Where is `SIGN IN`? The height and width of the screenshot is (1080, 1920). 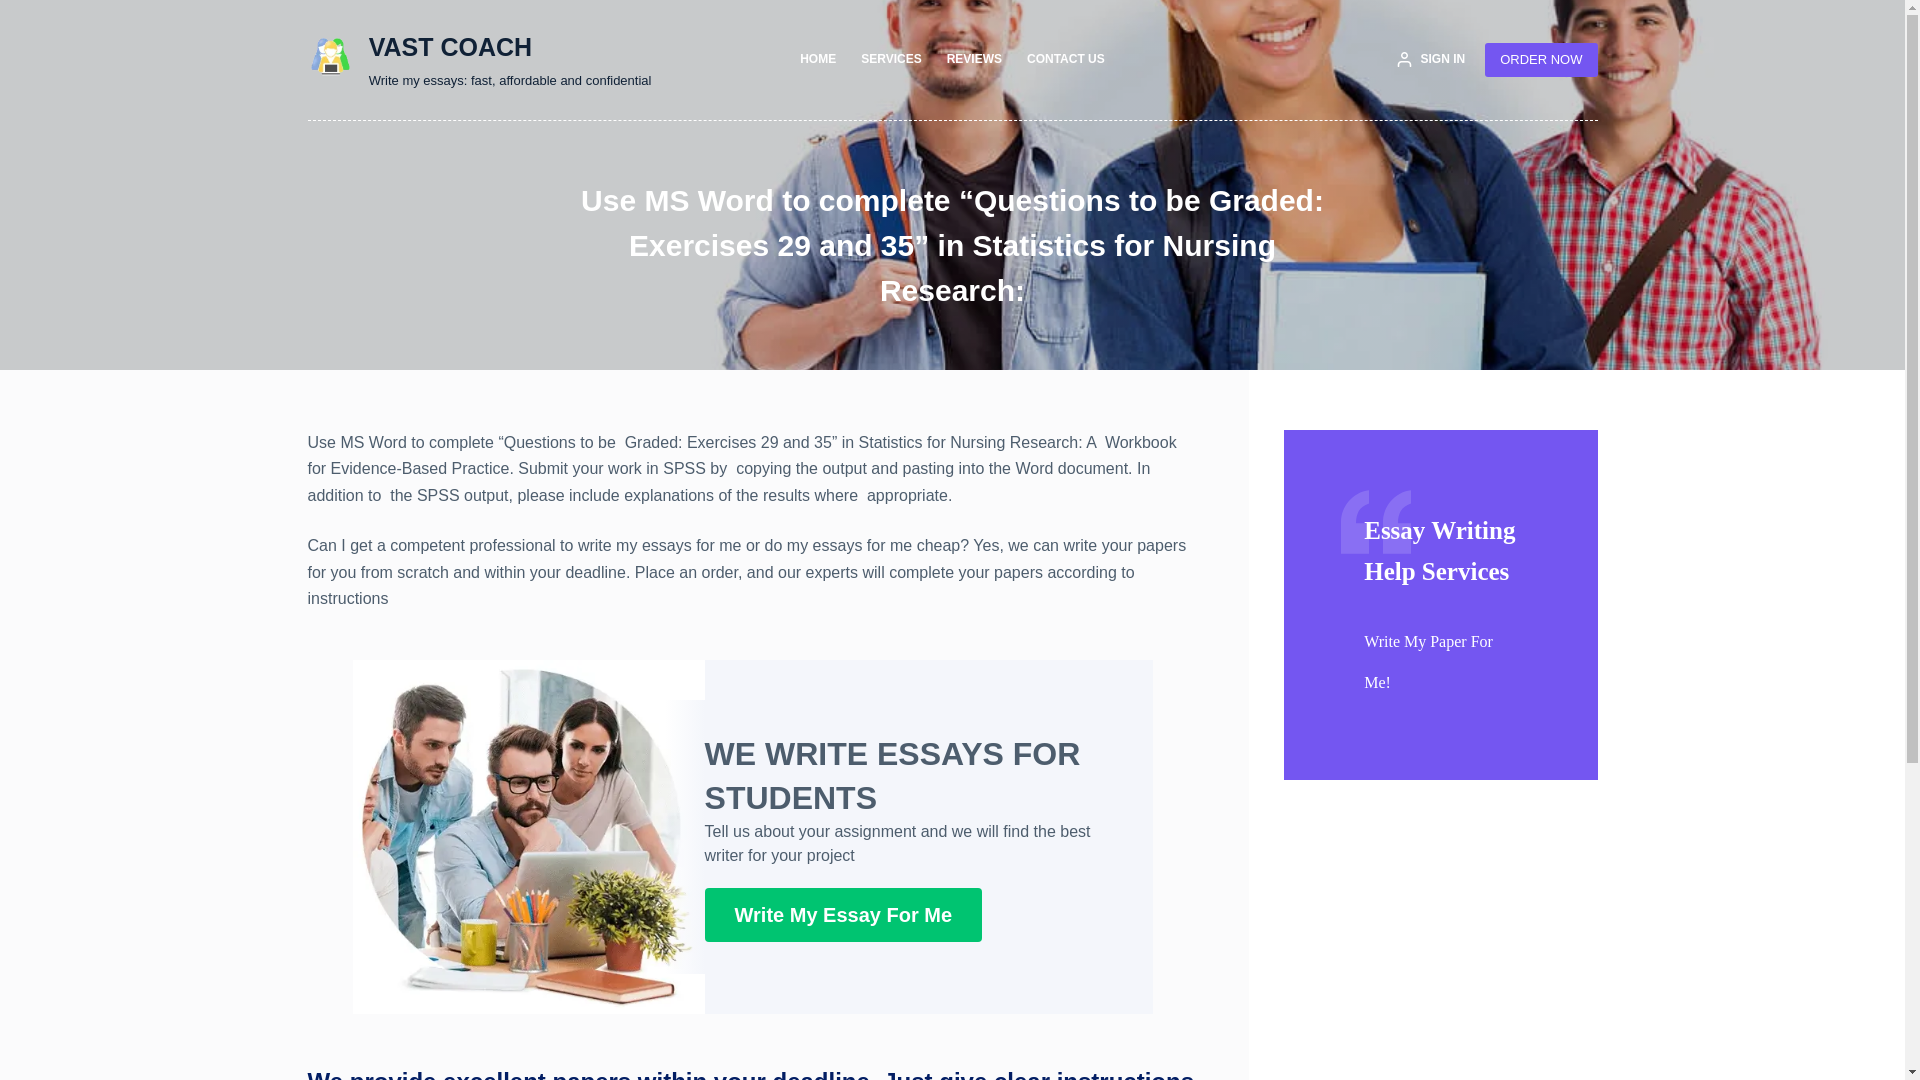
SIGN IN is located at coordinates (1430, 60).